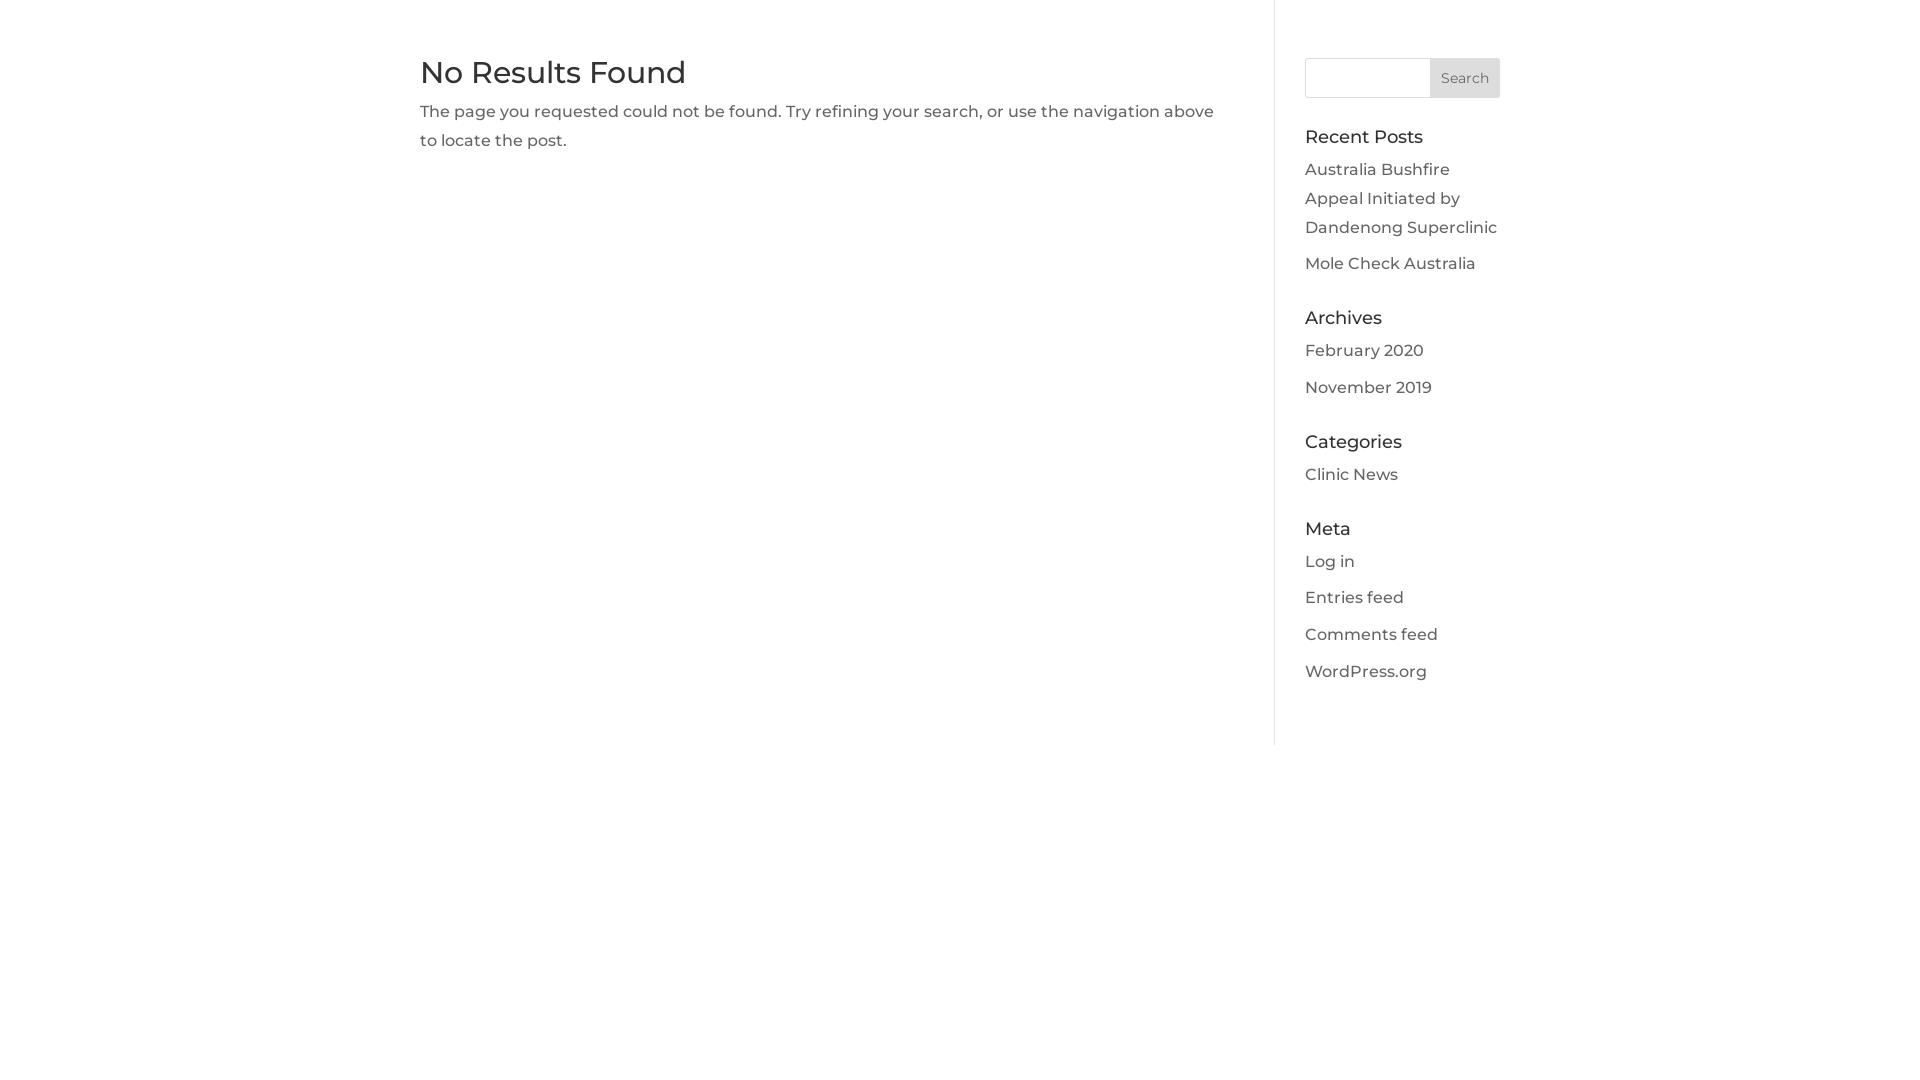  Describe the element at coordinates (1330, 562) in the screenshot. I see `Log in` at that location.